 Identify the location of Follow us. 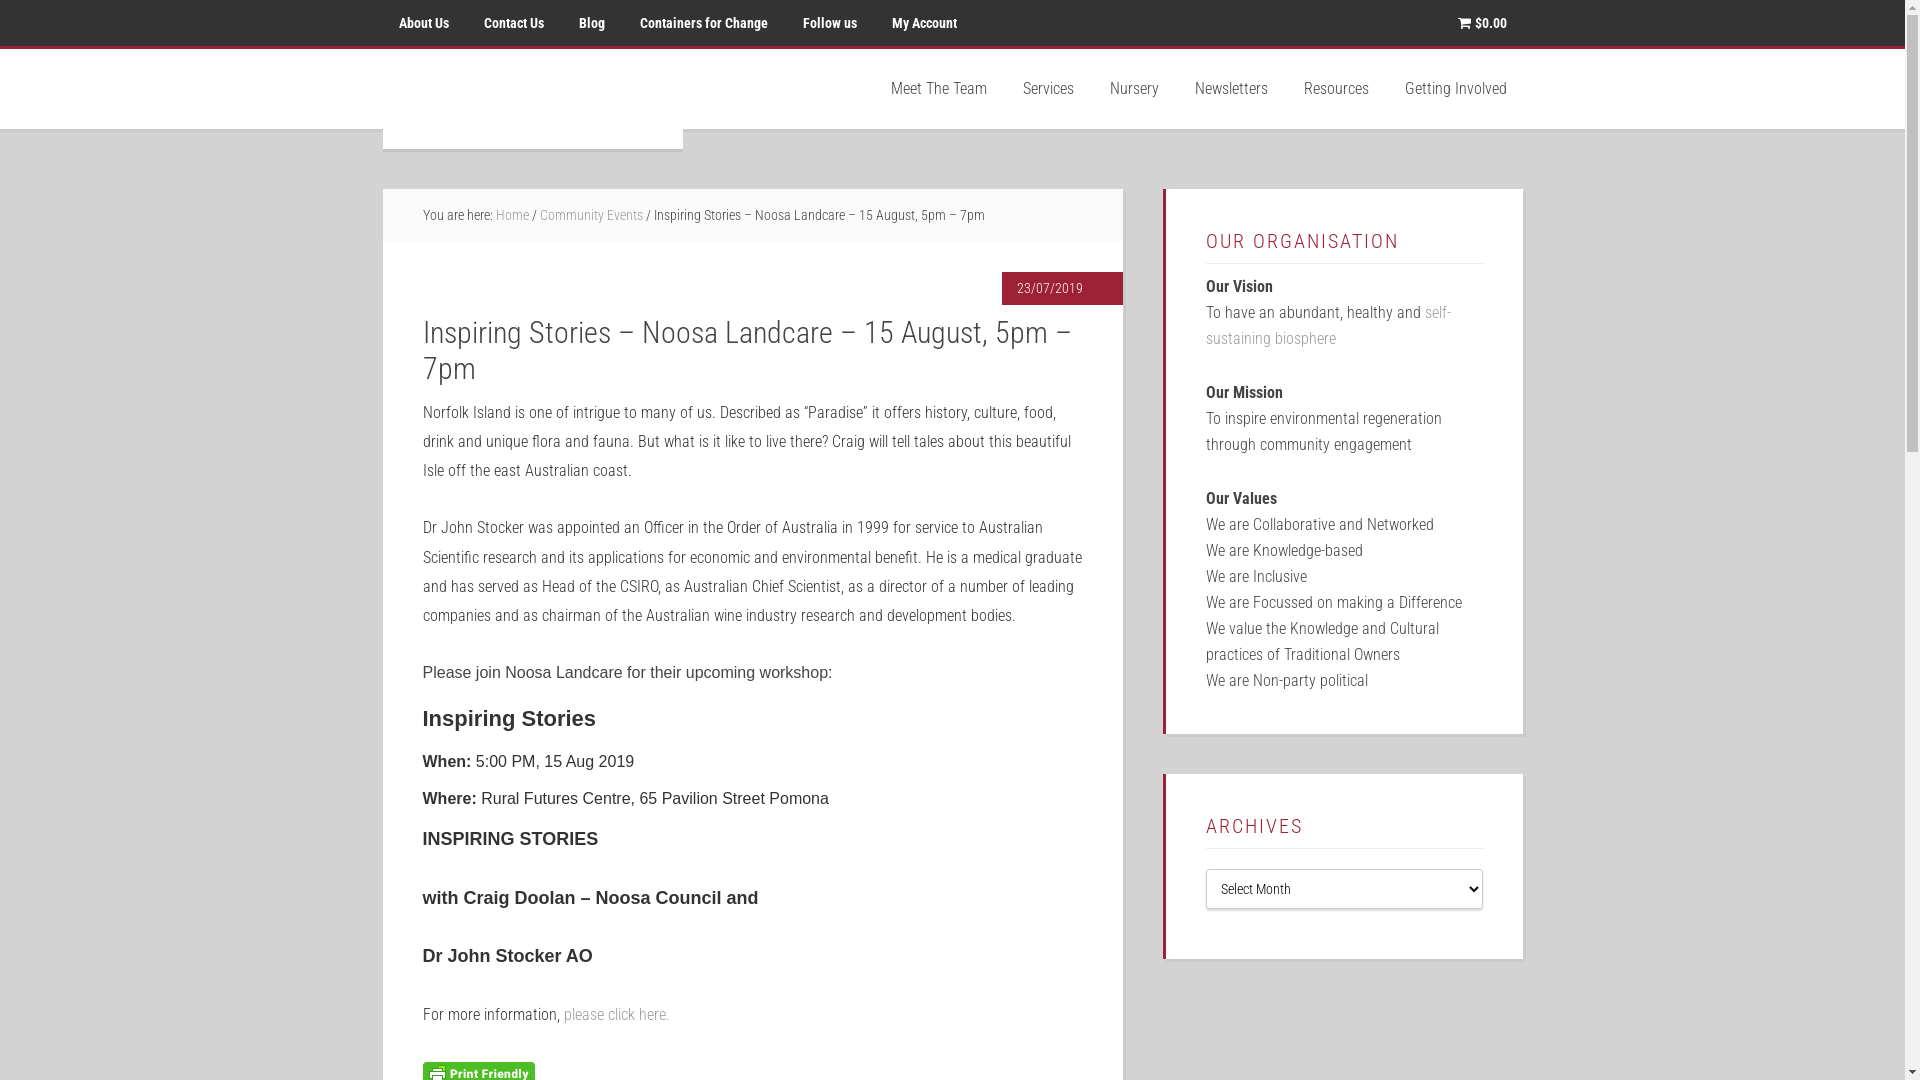
(829, 23).